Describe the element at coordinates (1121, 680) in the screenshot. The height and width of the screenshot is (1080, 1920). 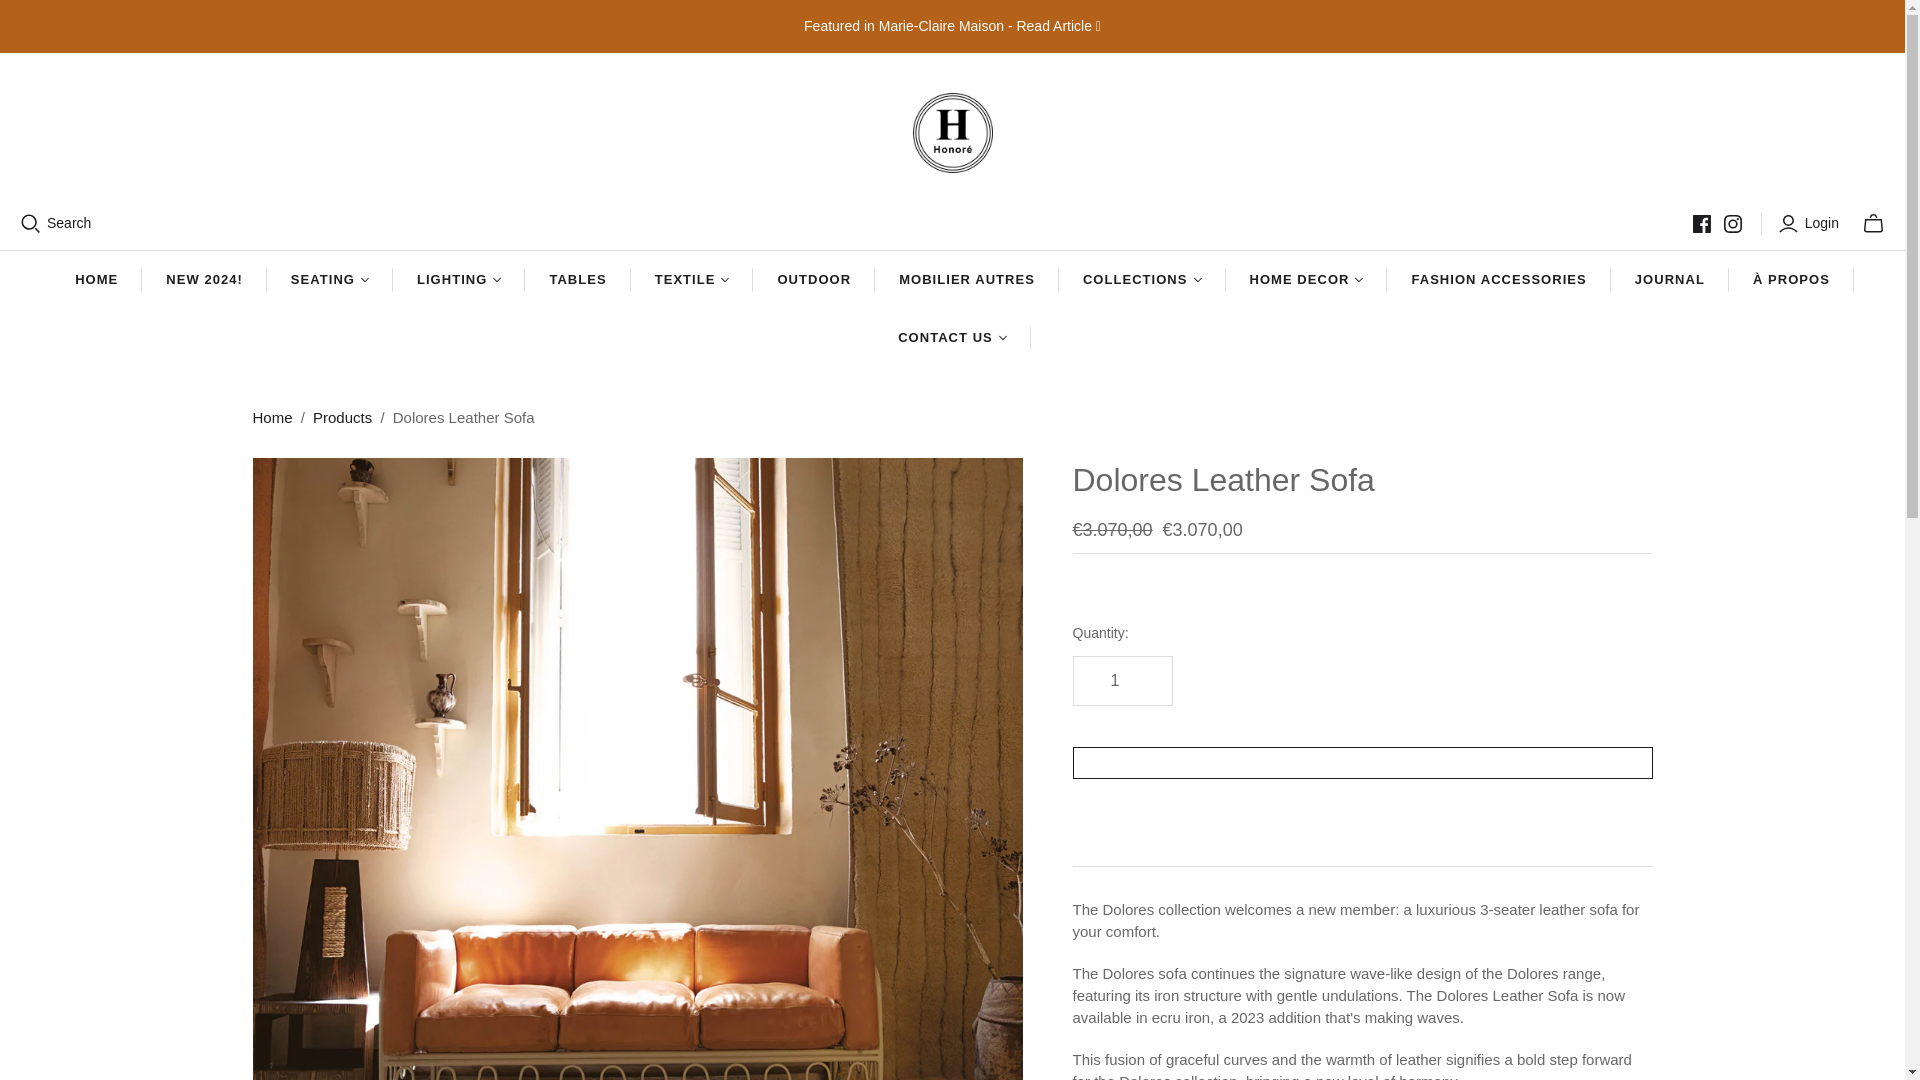
I see `1` at that location.